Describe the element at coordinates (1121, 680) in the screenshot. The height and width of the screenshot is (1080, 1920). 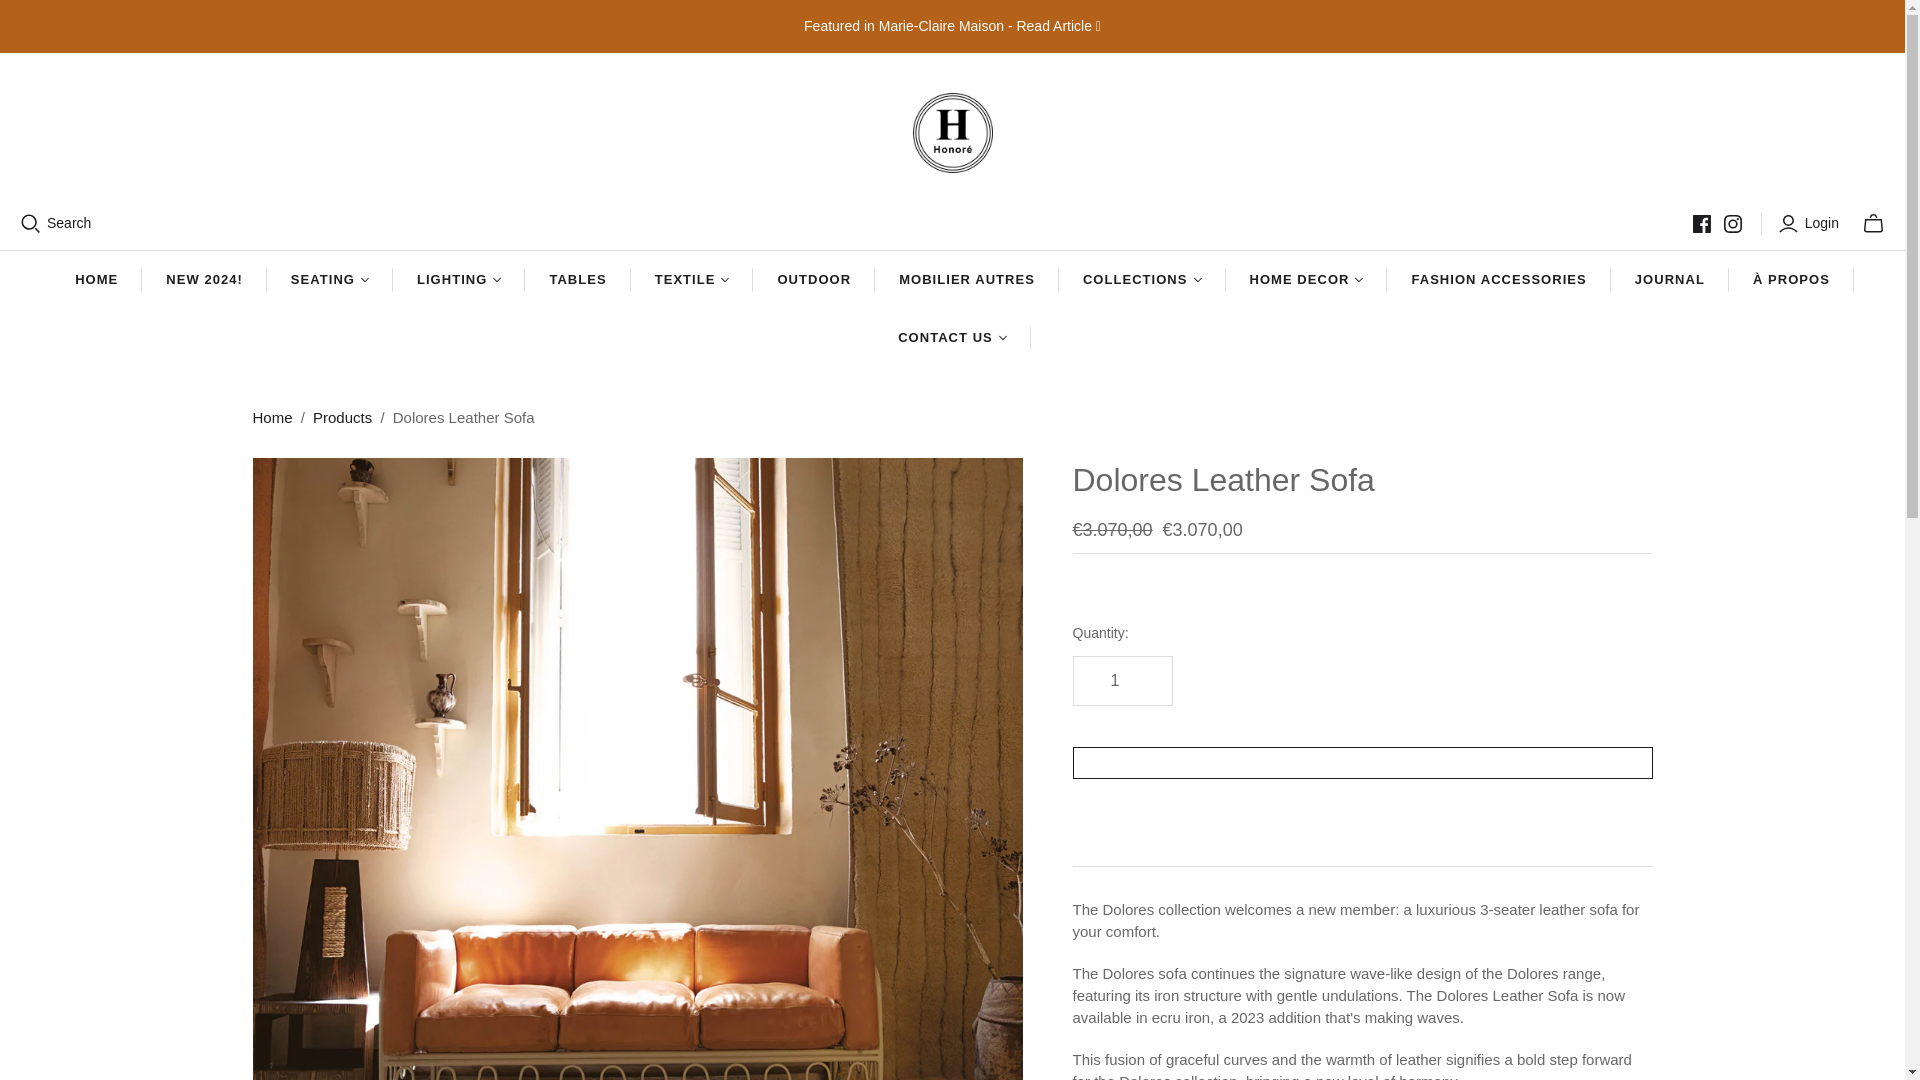
I see `1` at that location.